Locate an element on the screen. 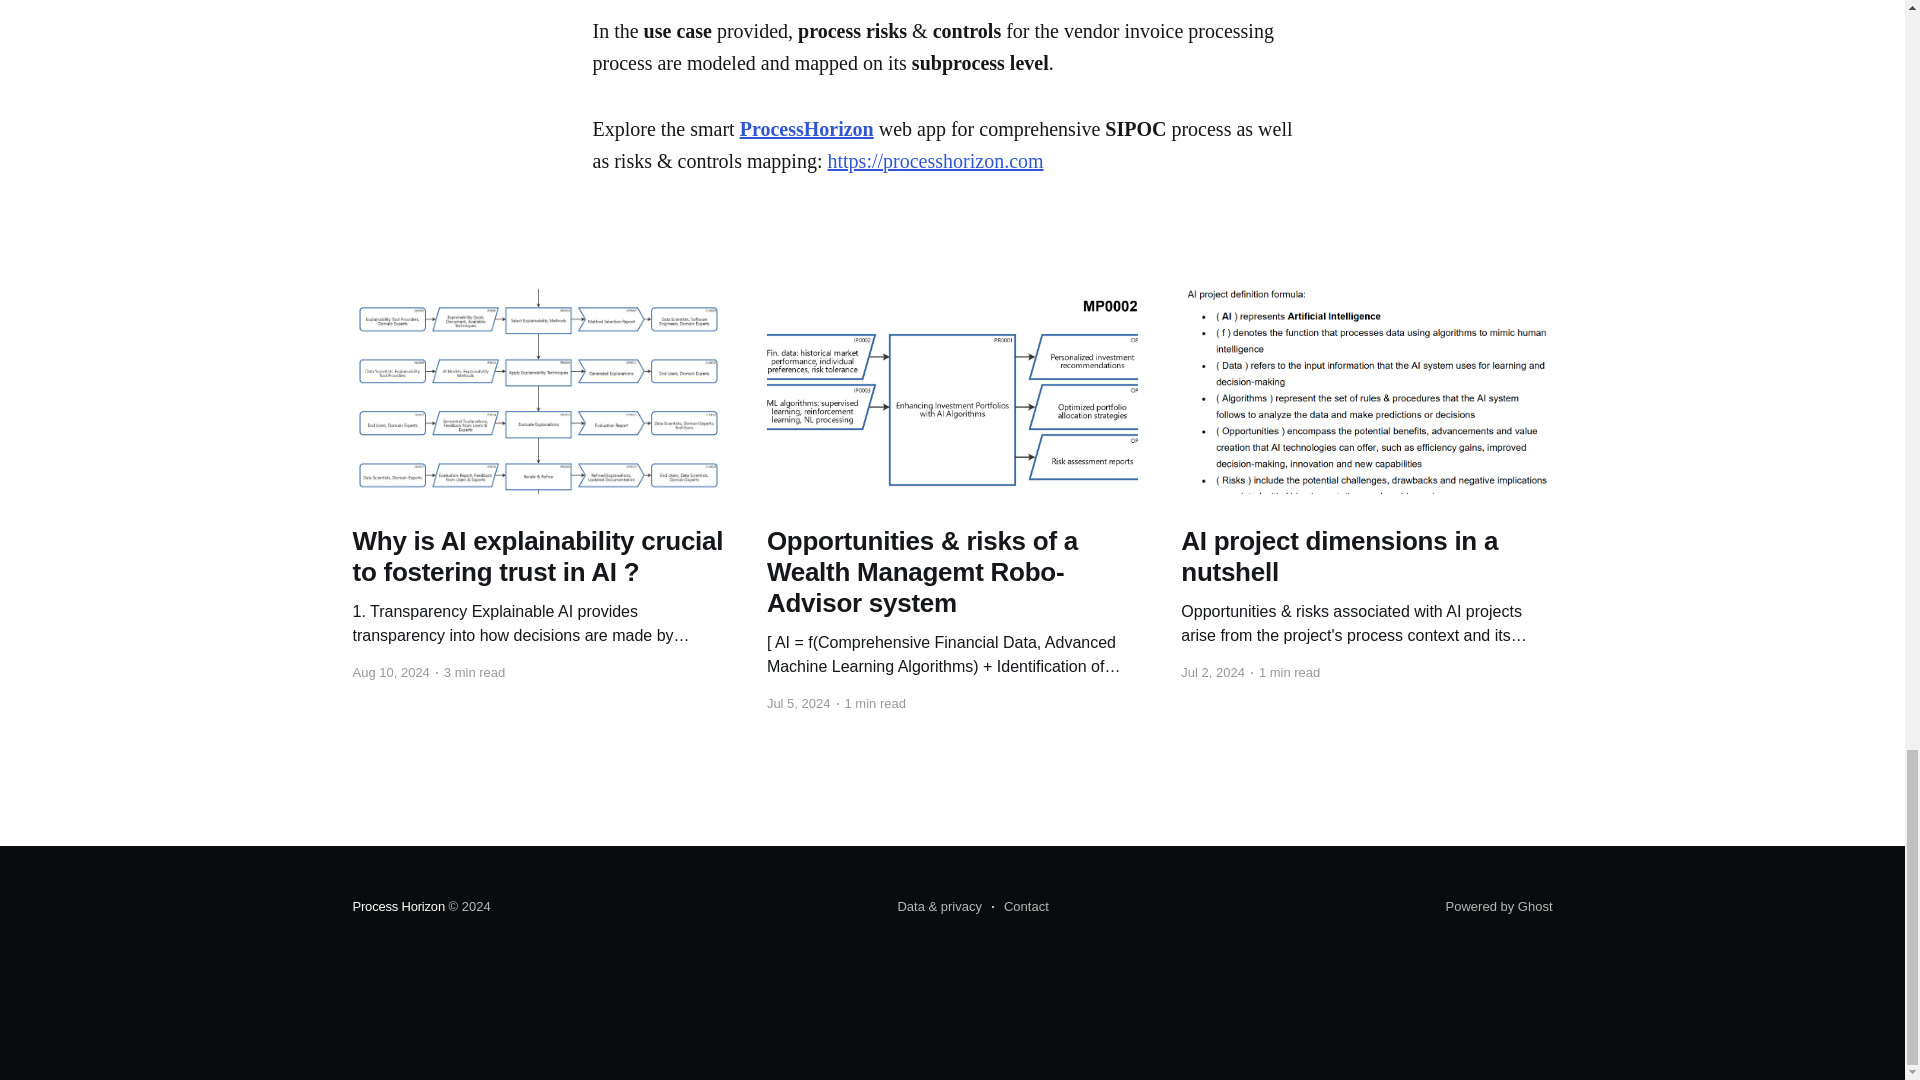  Process Horizon is located at coordinates (397, 906).